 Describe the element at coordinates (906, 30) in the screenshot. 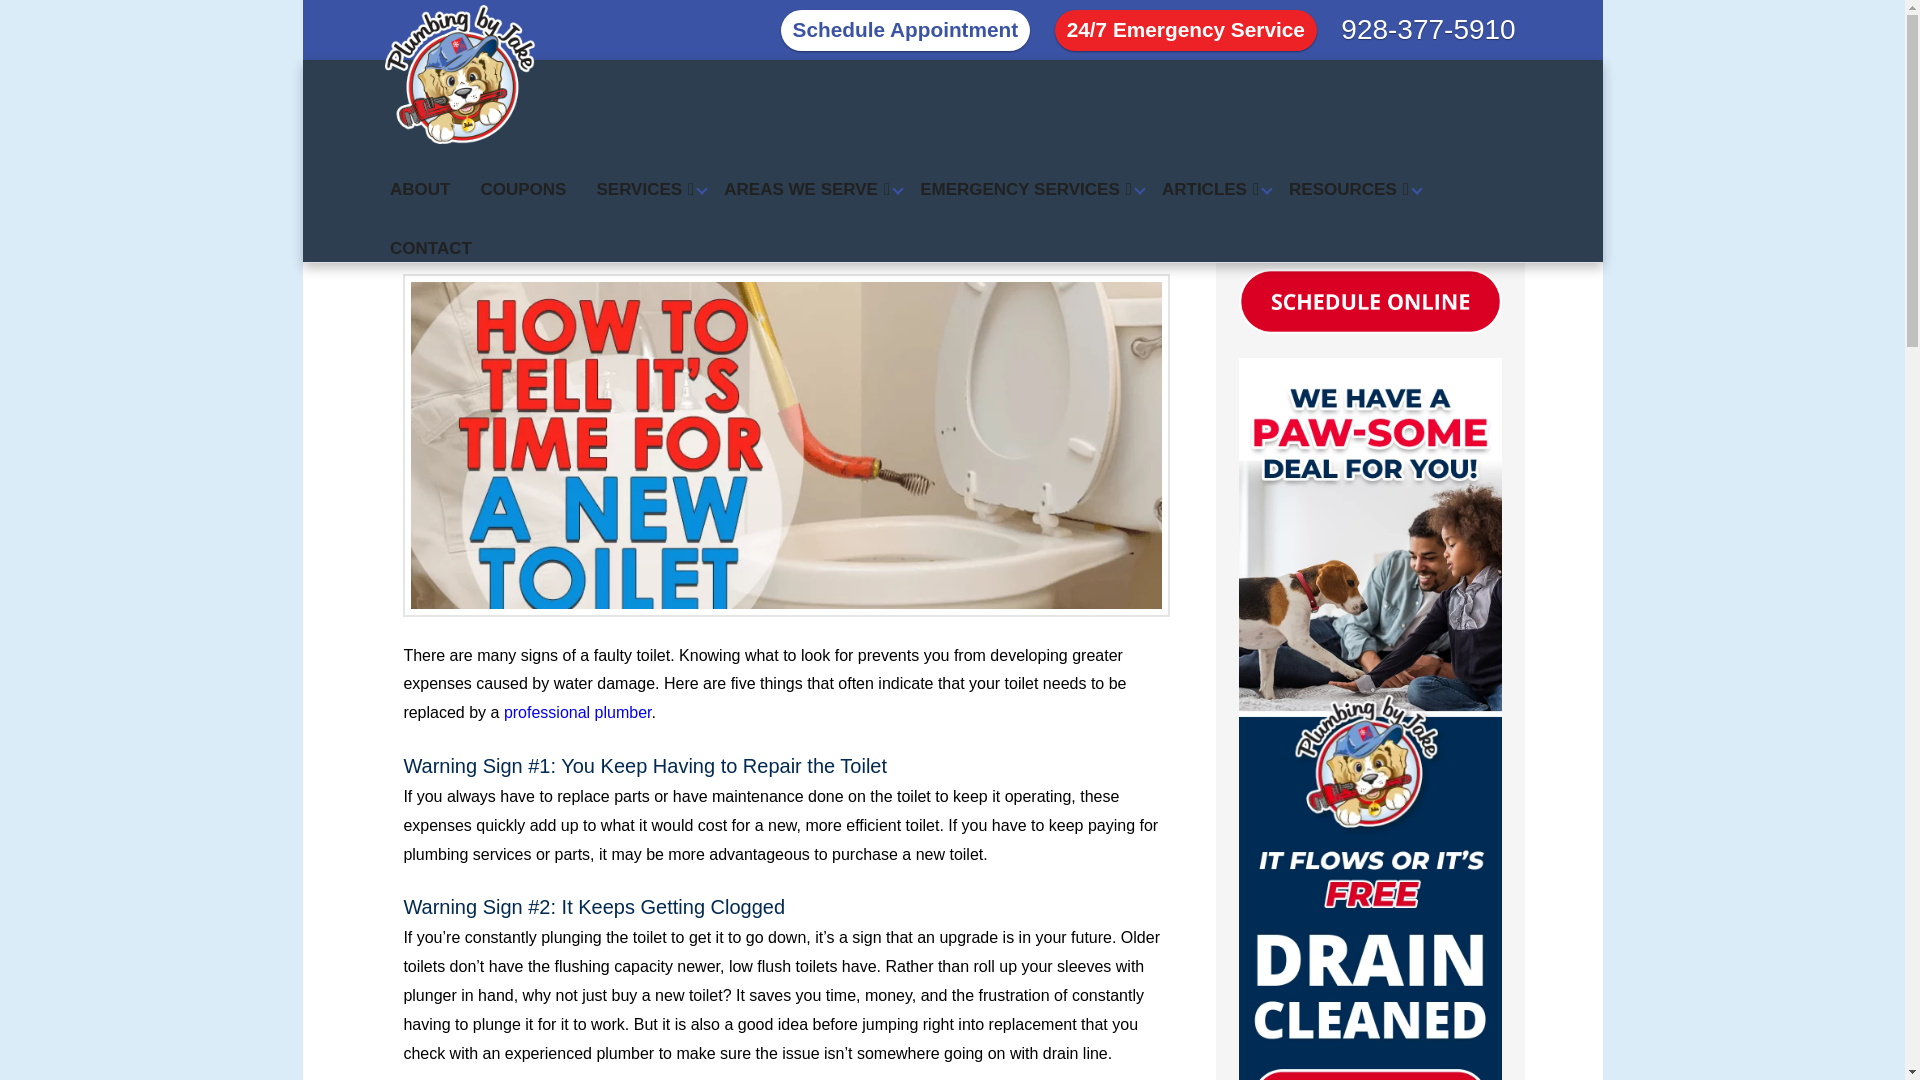

I see `Schedule Appointment` at that location.